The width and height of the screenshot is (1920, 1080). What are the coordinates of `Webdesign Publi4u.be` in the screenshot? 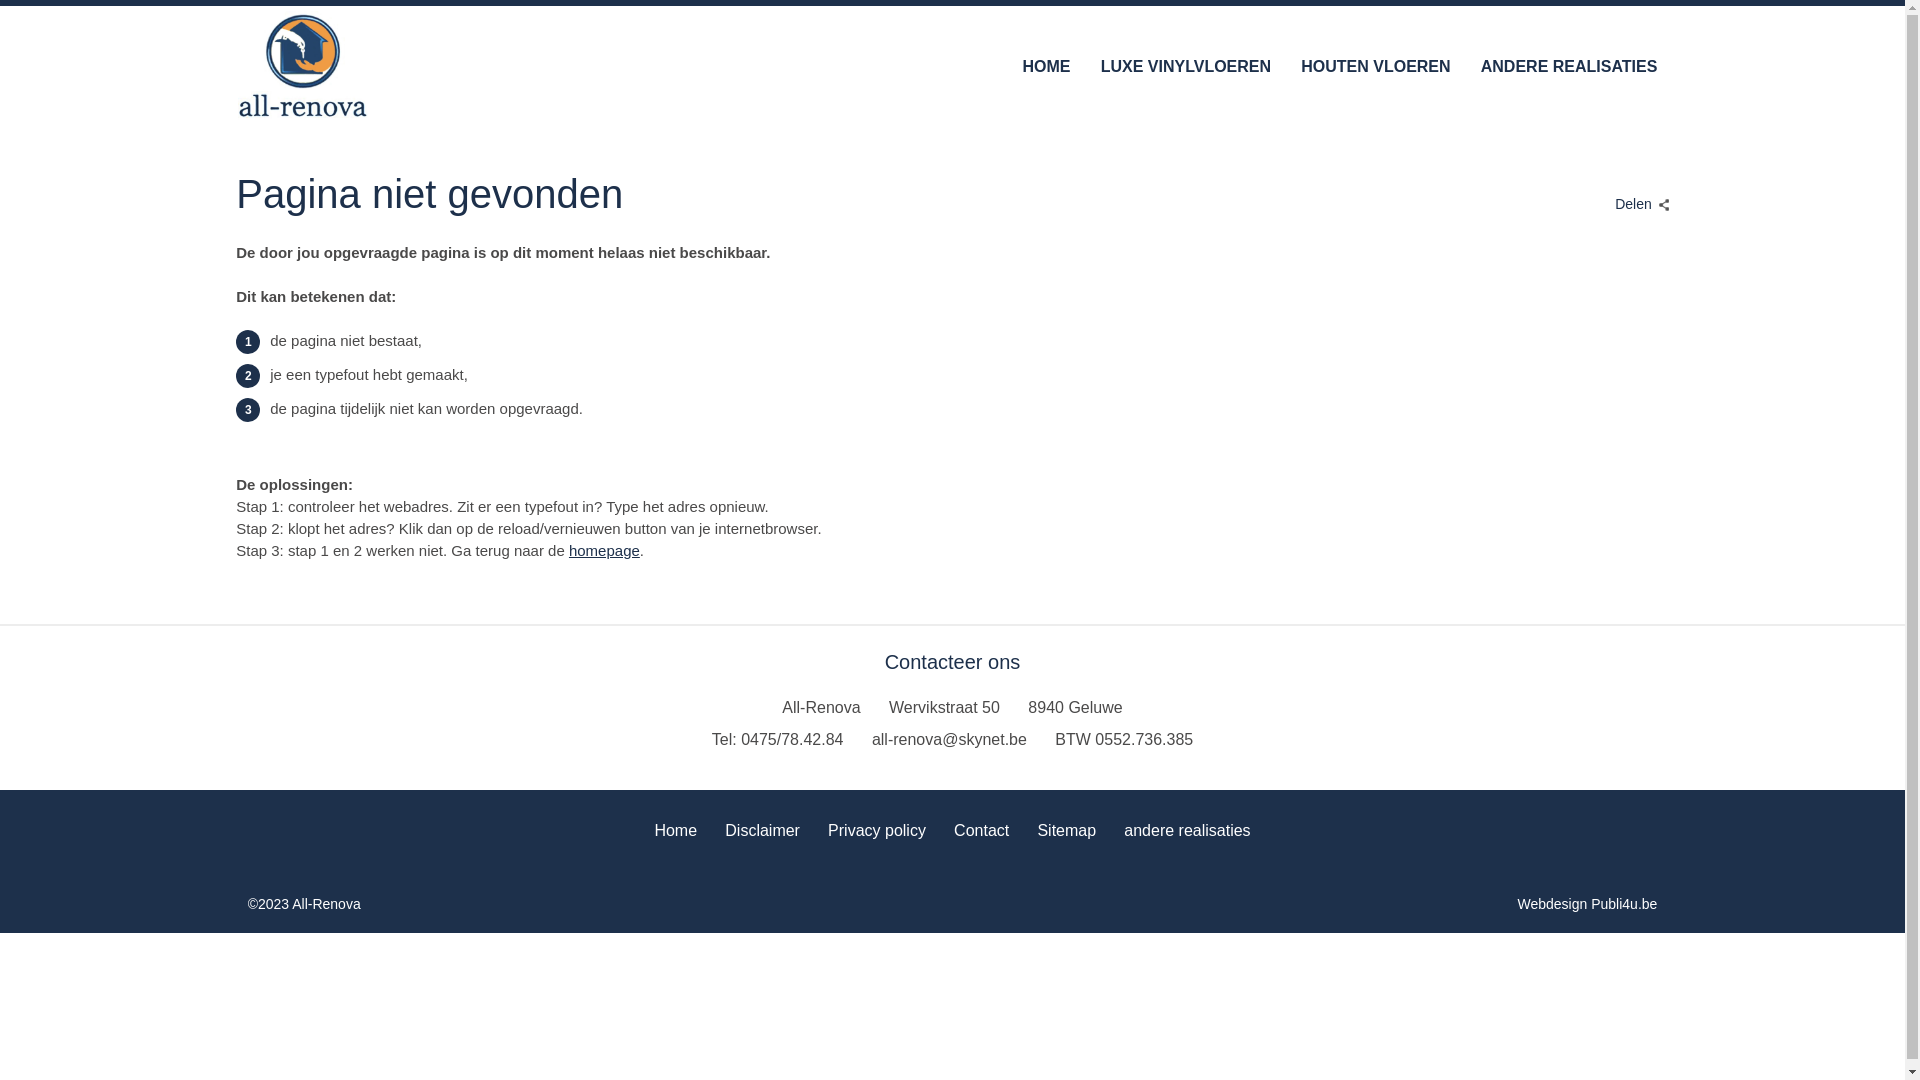 It's located at (1588, 904).